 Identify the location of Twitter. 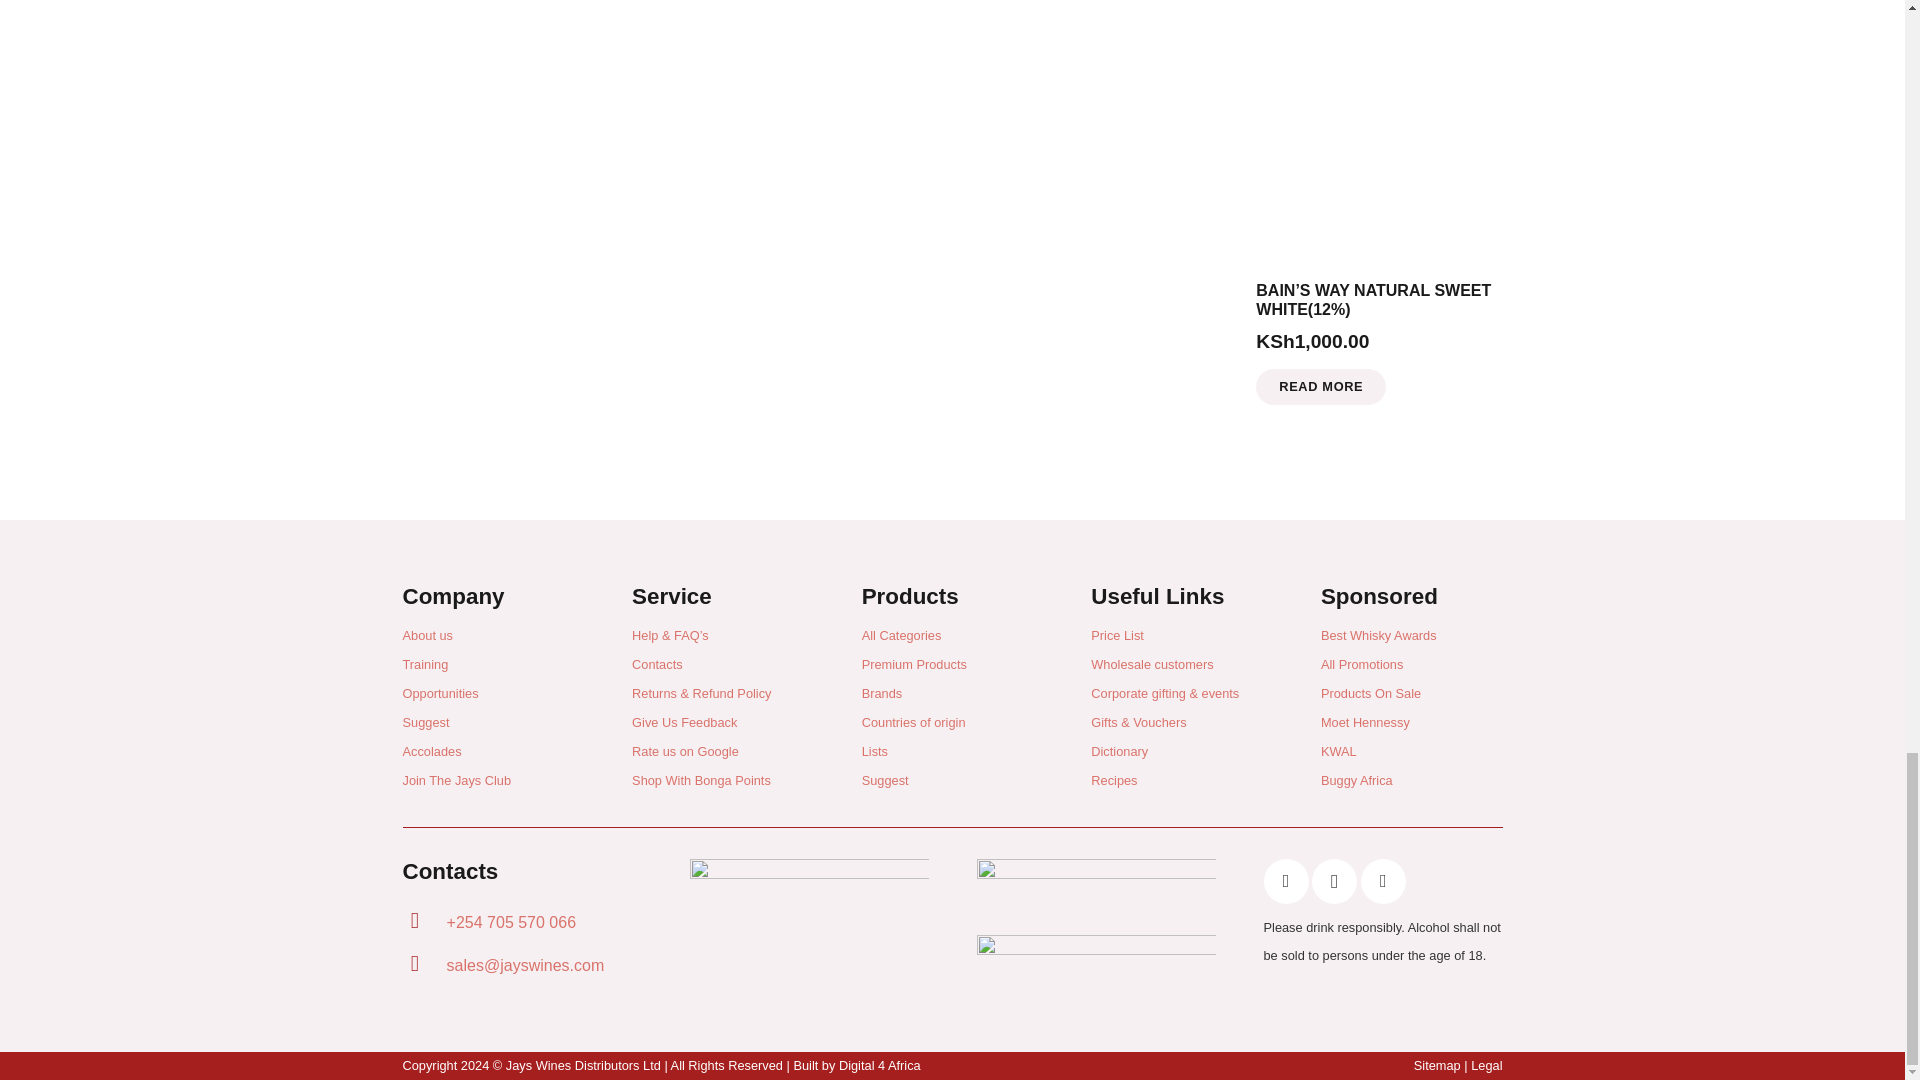
(1383, 880).